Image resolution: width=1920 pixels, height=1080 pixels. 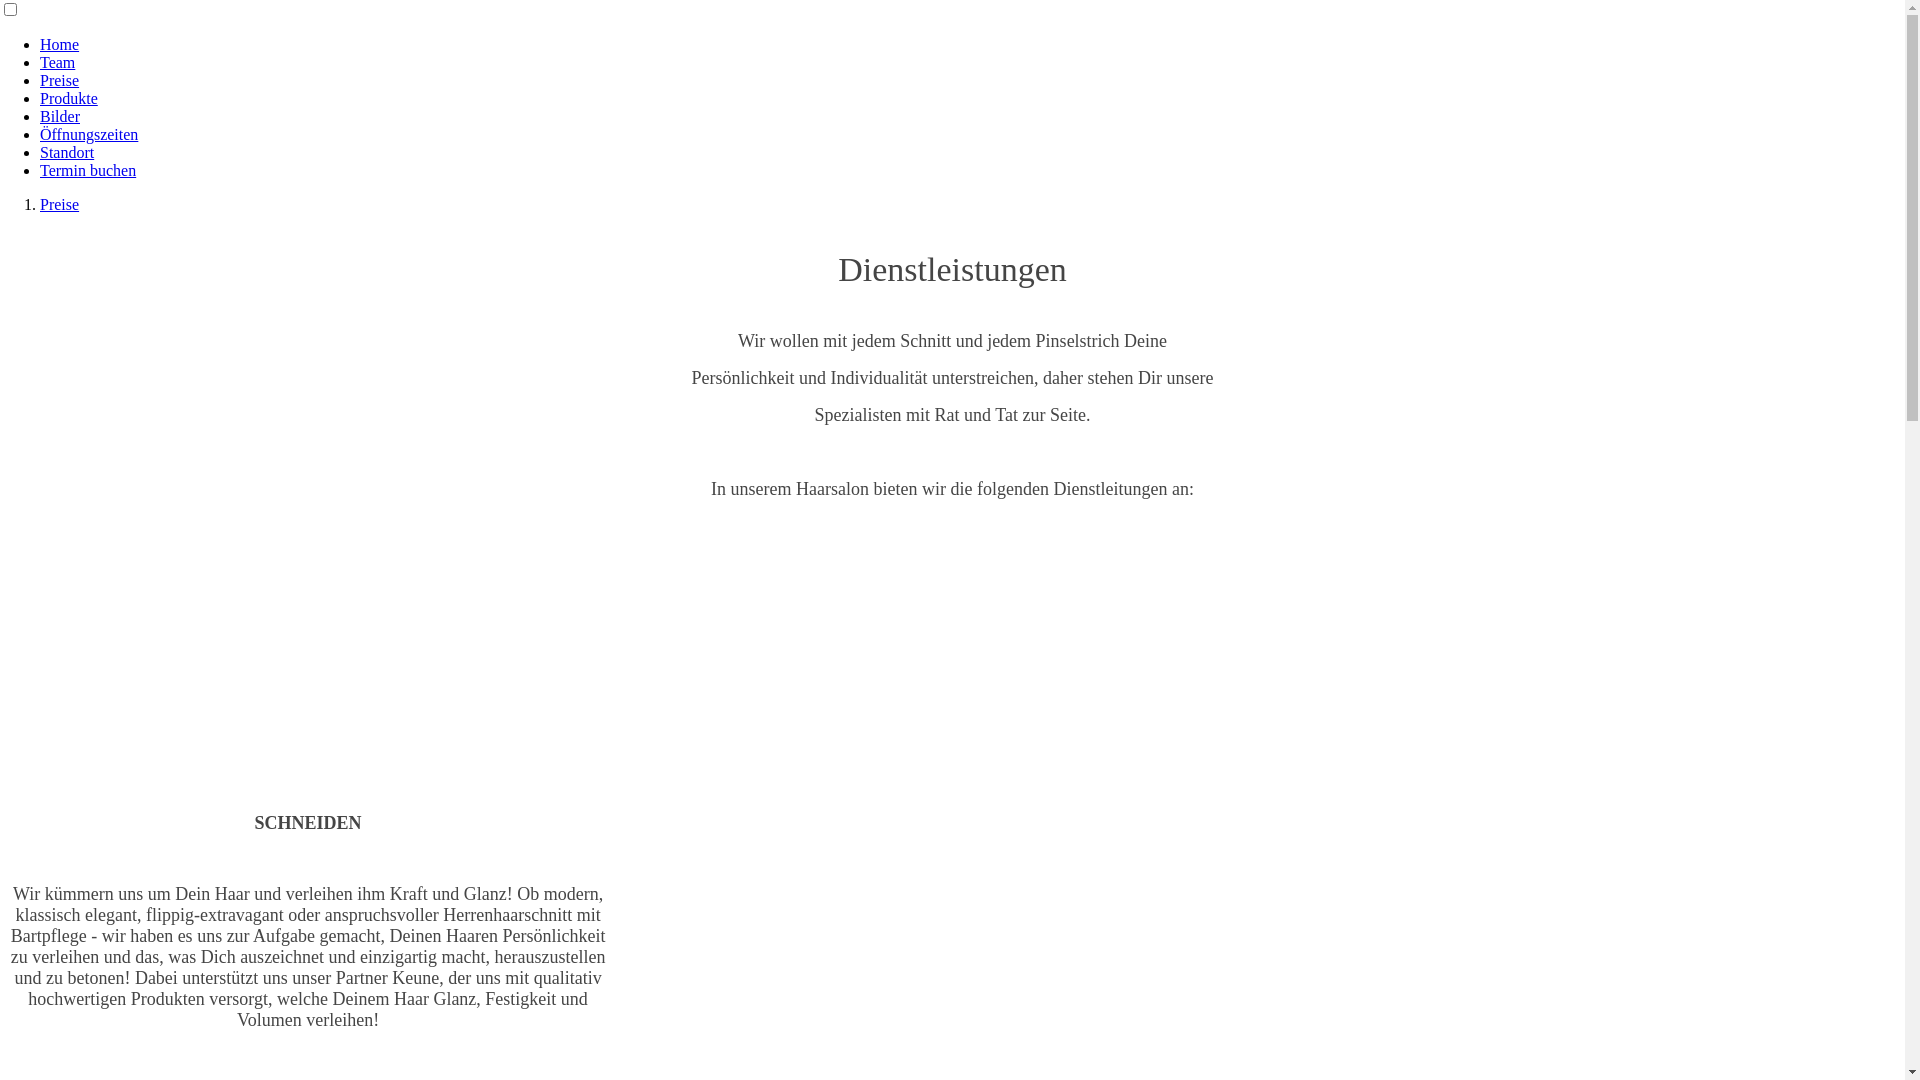 I want to click on Standort, so click(x=67, y=152).